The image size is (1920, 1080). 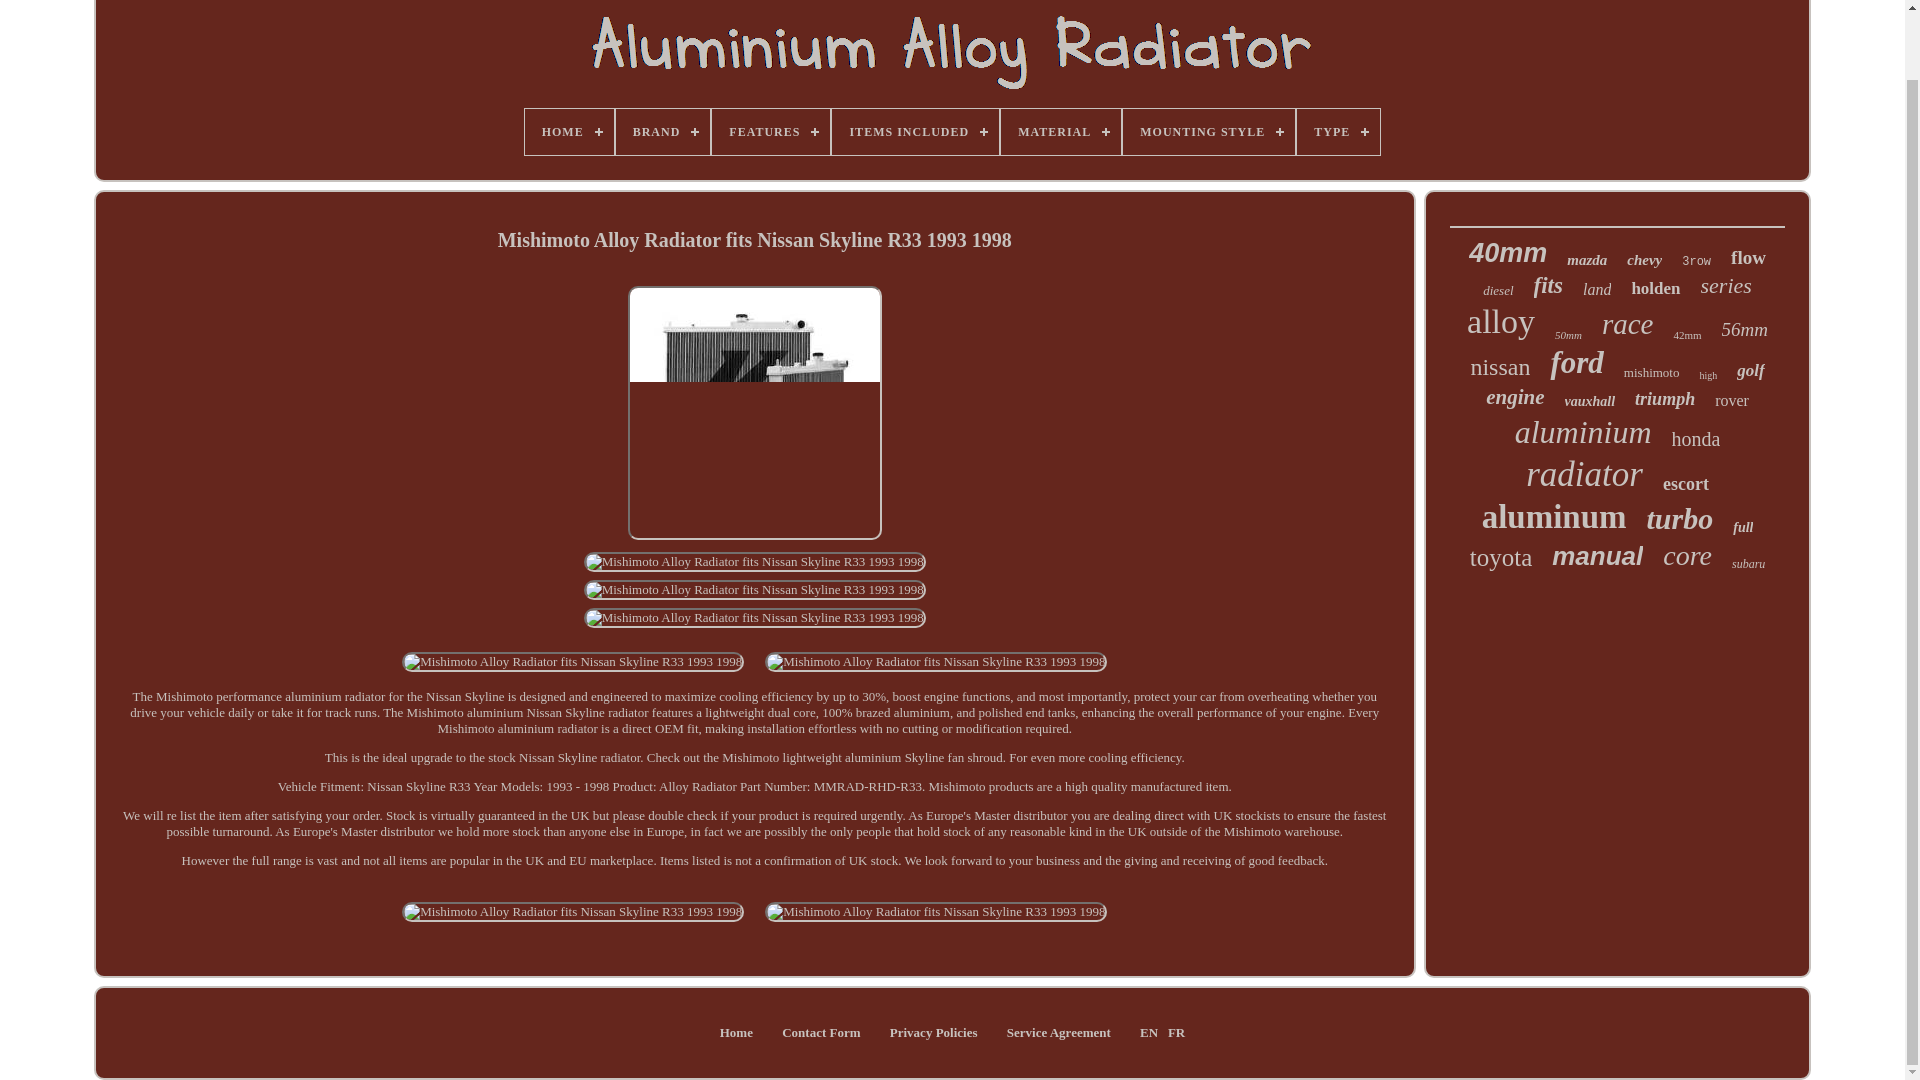 I want to click on Mishimoto Alloy Radiator fits Nissan Skyline R33 1993 1998, so click(x=754, y=562).